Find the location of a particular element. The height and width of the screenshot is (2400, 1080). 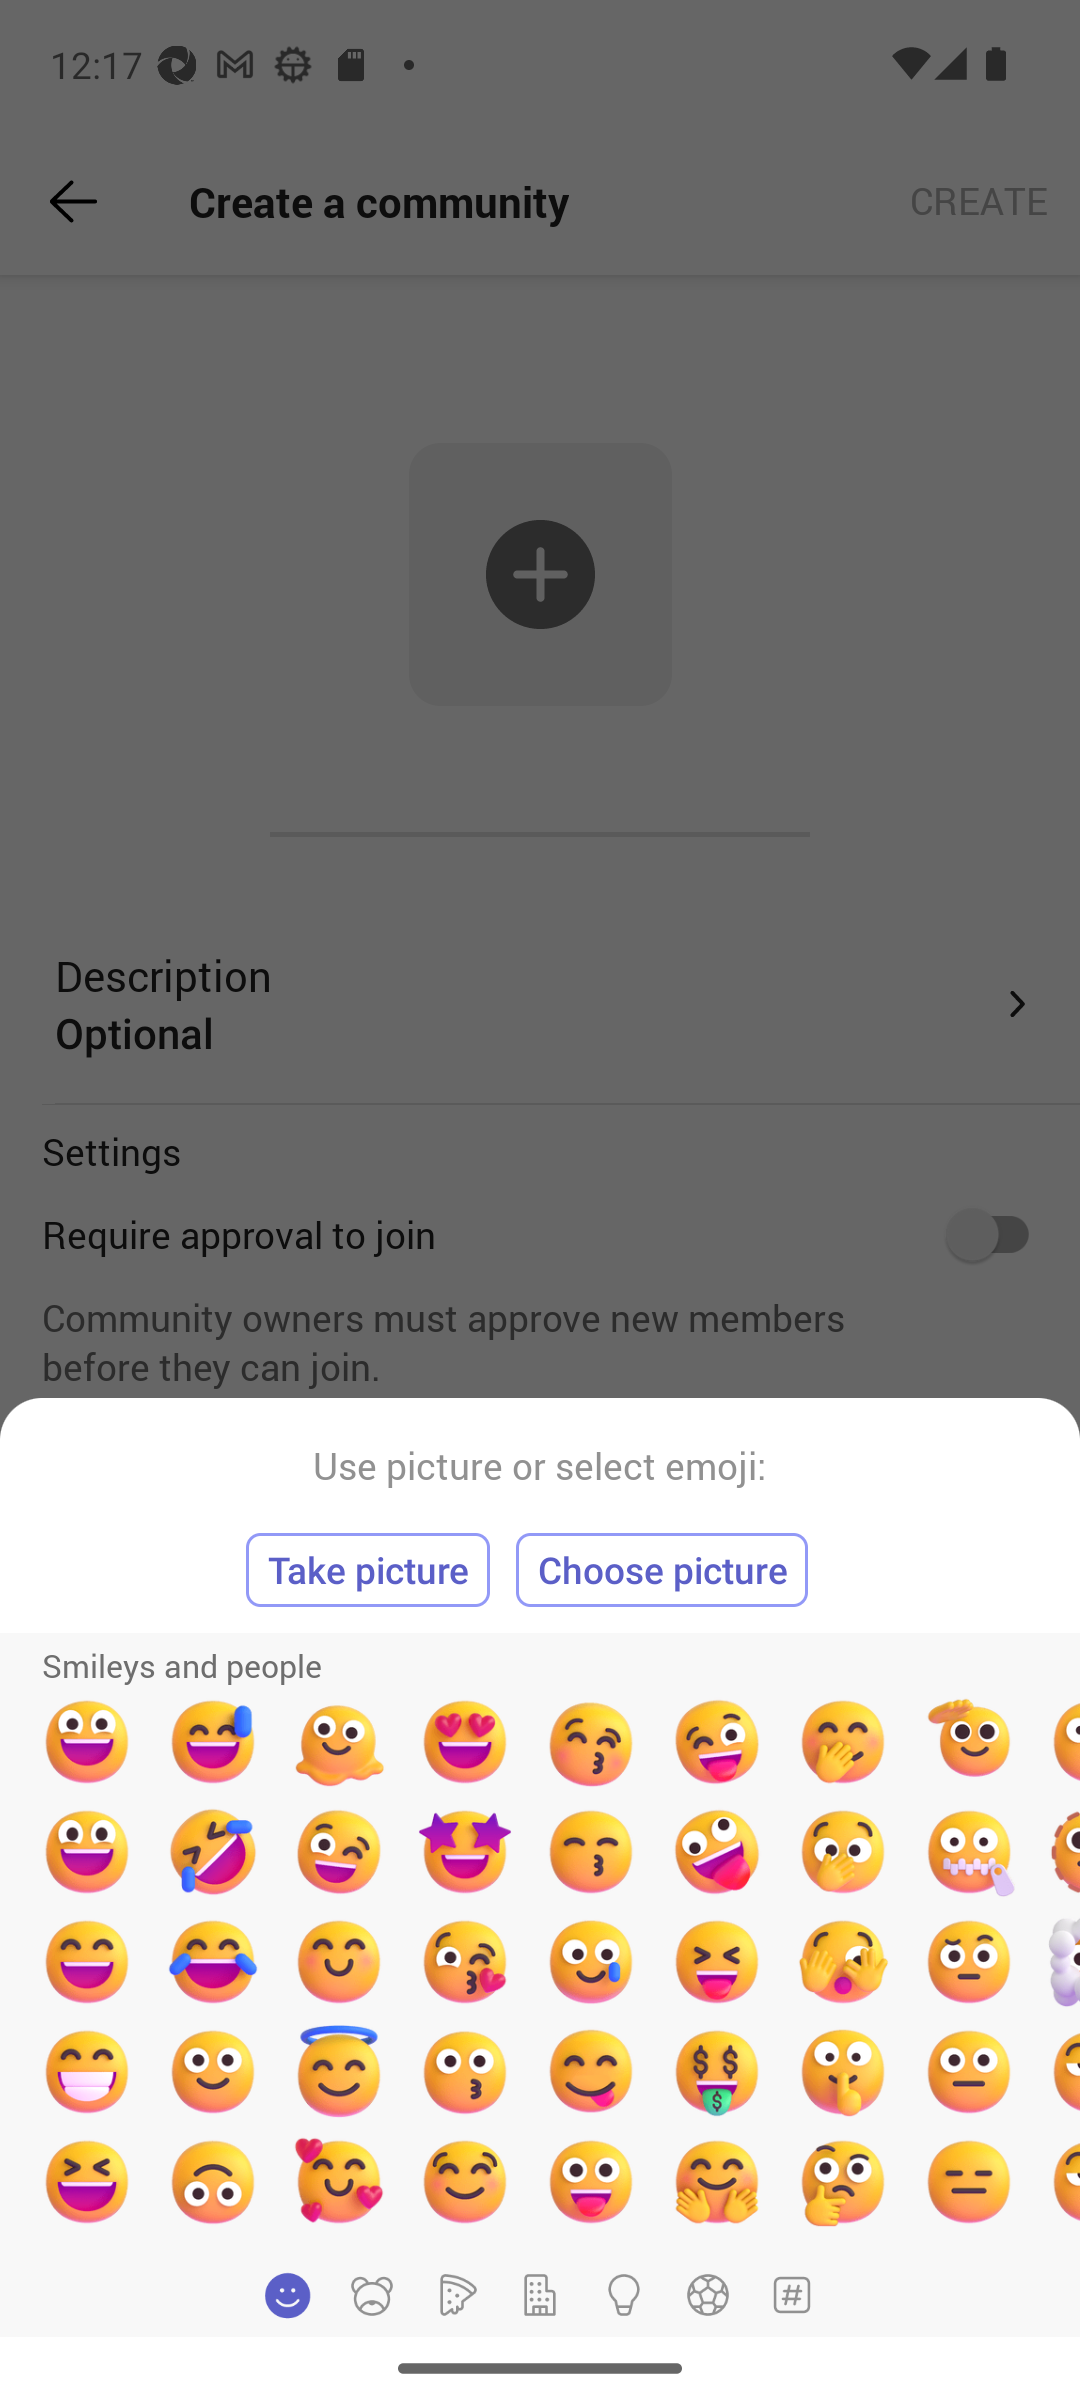

Smile emoji is located at coordinates (212, 2071).